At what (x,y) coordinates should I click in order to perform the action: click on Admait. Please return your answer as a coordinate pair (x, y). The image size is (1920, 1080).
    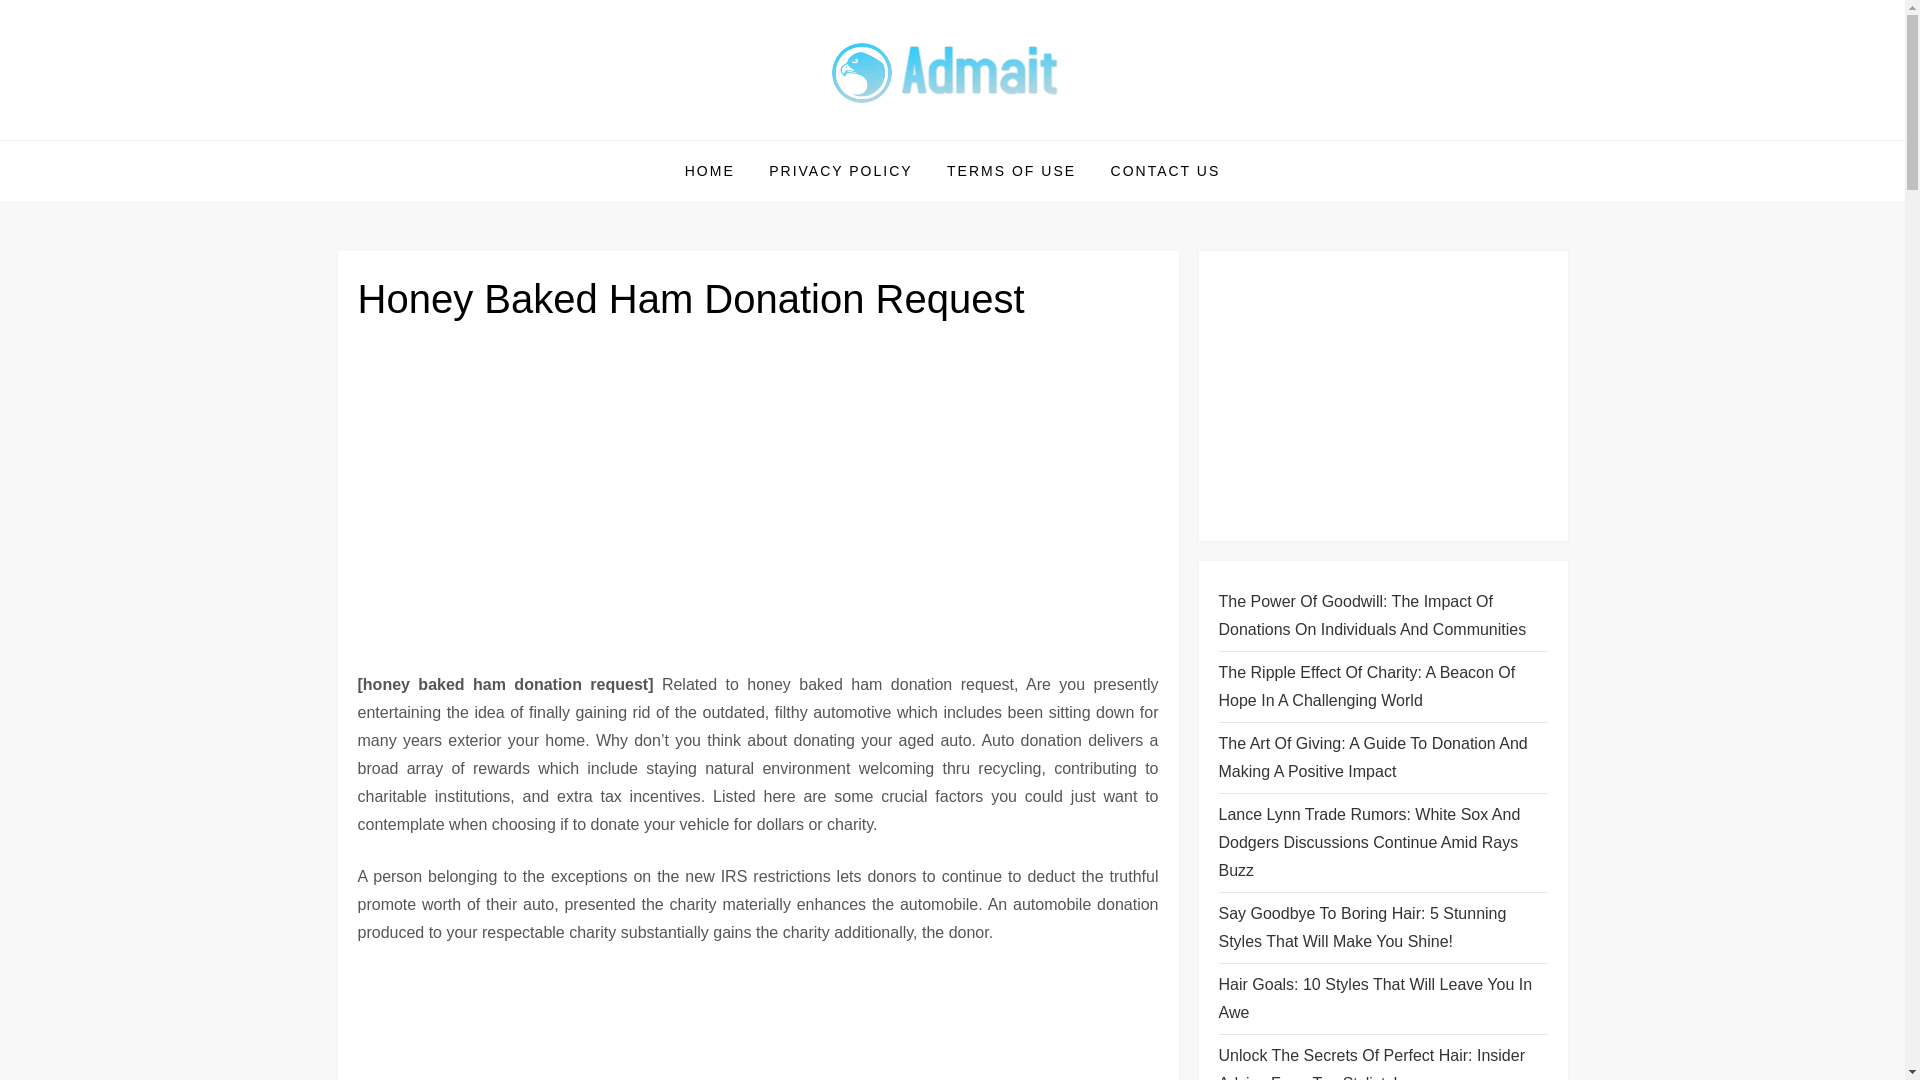
    Looking at the image, I should click on (400, 138).